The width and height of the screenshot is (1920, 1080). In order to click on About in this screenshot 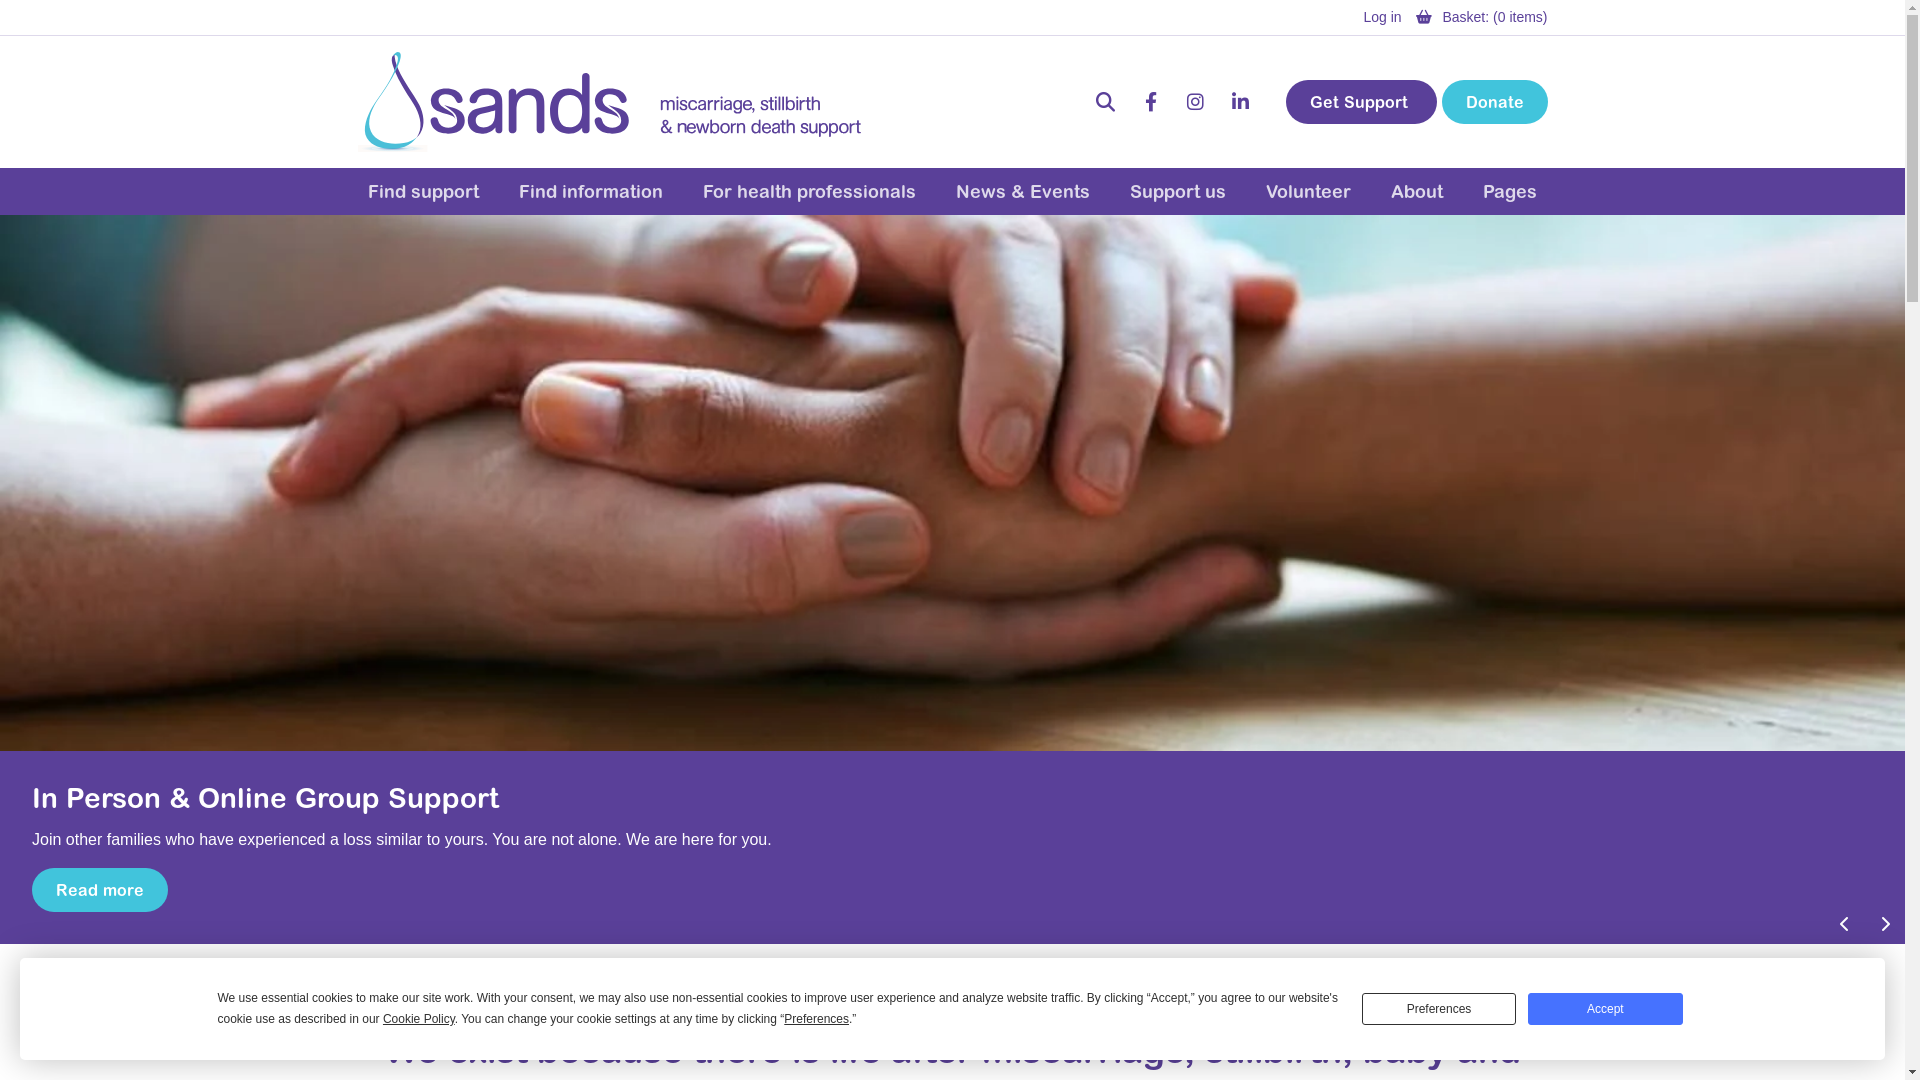, I will do `click(1417, 192)`.